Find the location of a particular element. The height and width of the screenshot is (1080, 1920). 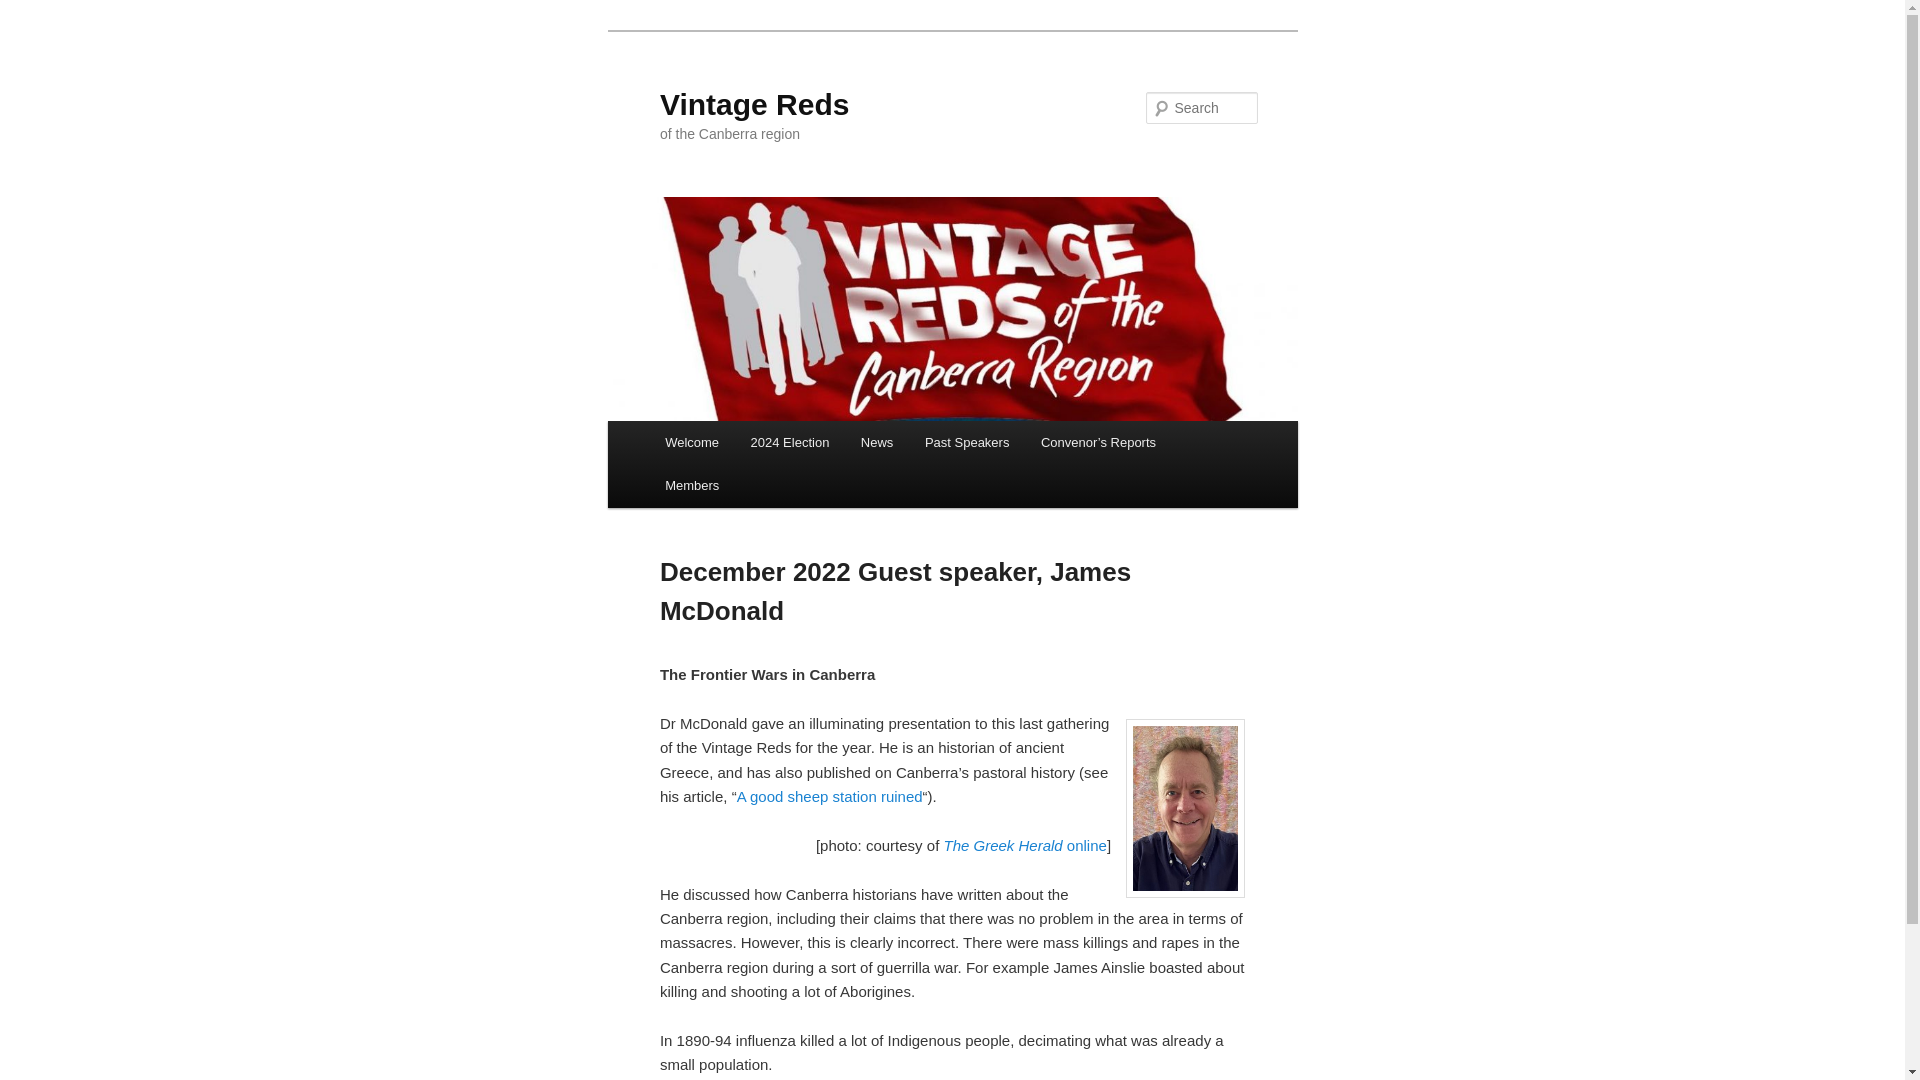

2024 Election is located at coordinates (790, 442).